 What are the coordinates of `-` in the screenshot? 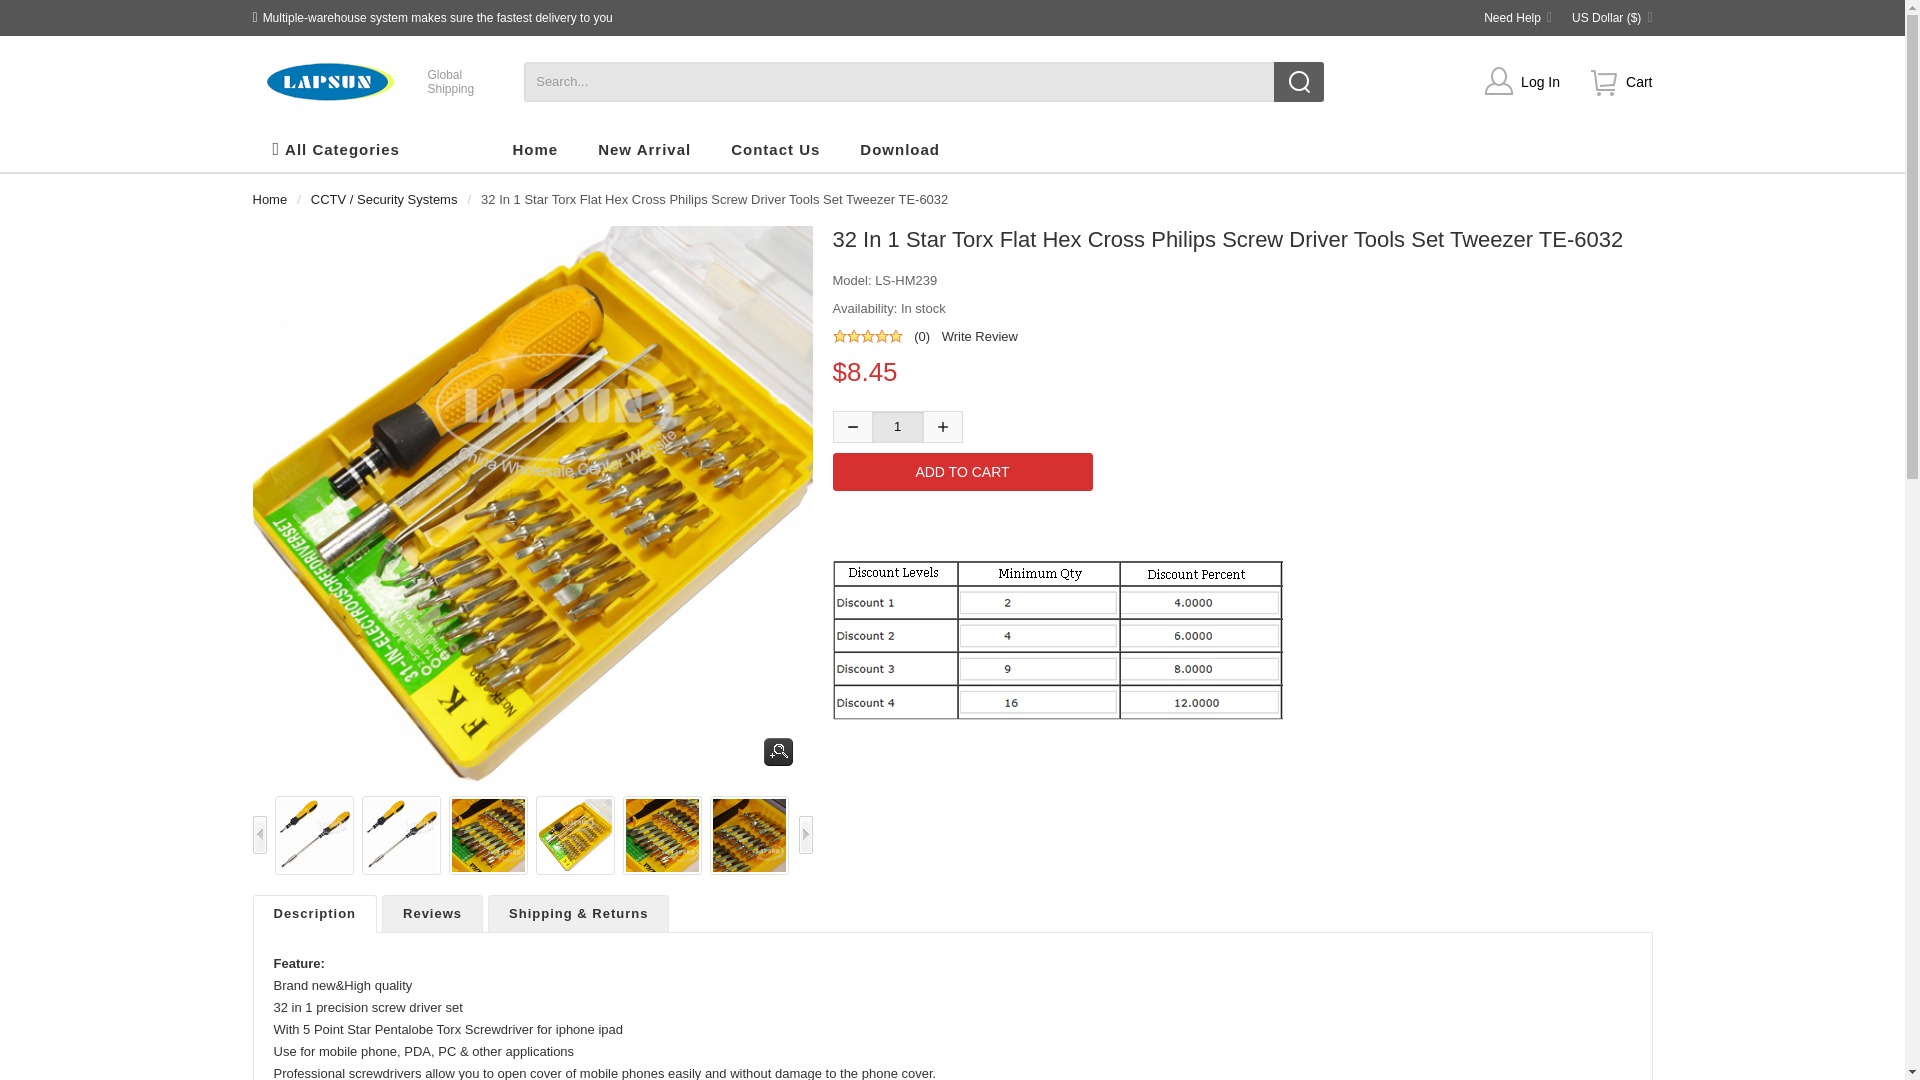 It's located at (851, 426).